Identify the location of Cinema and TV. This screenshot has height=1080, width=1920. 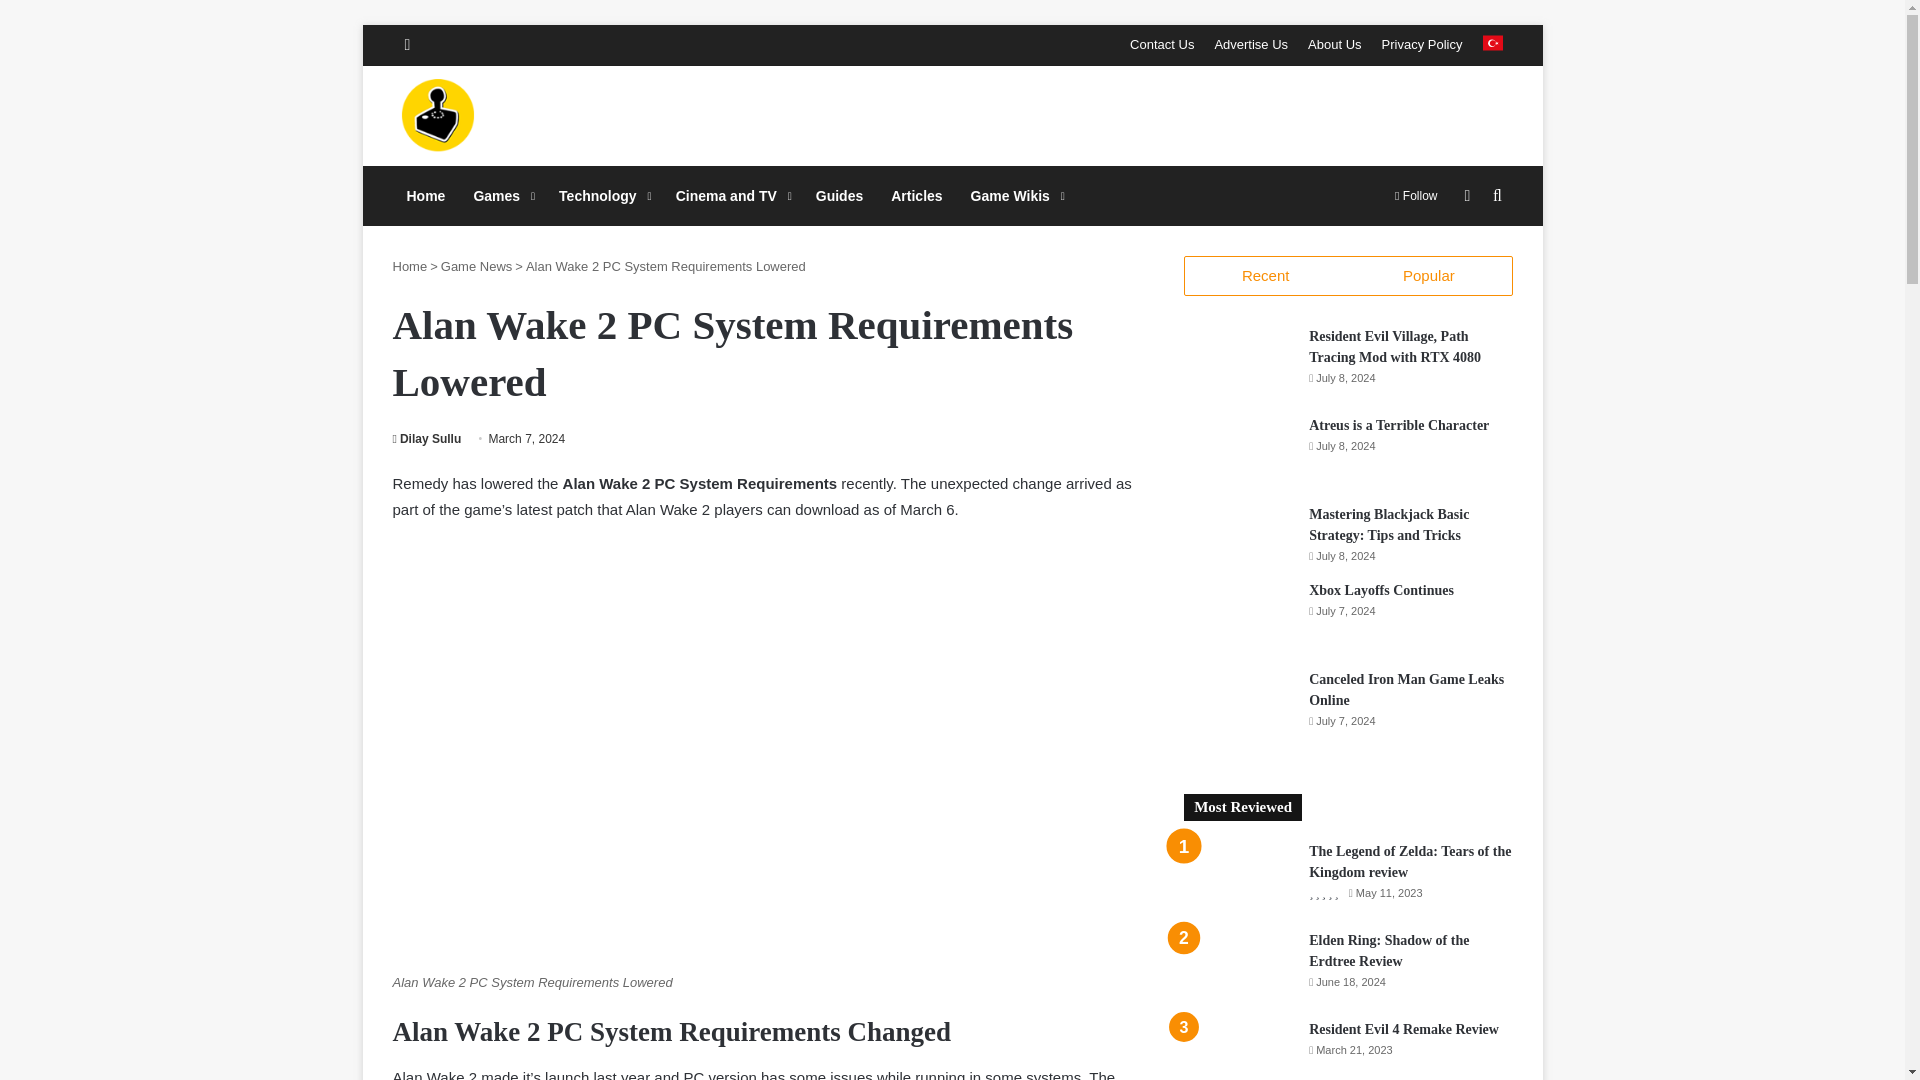
(732, 196).